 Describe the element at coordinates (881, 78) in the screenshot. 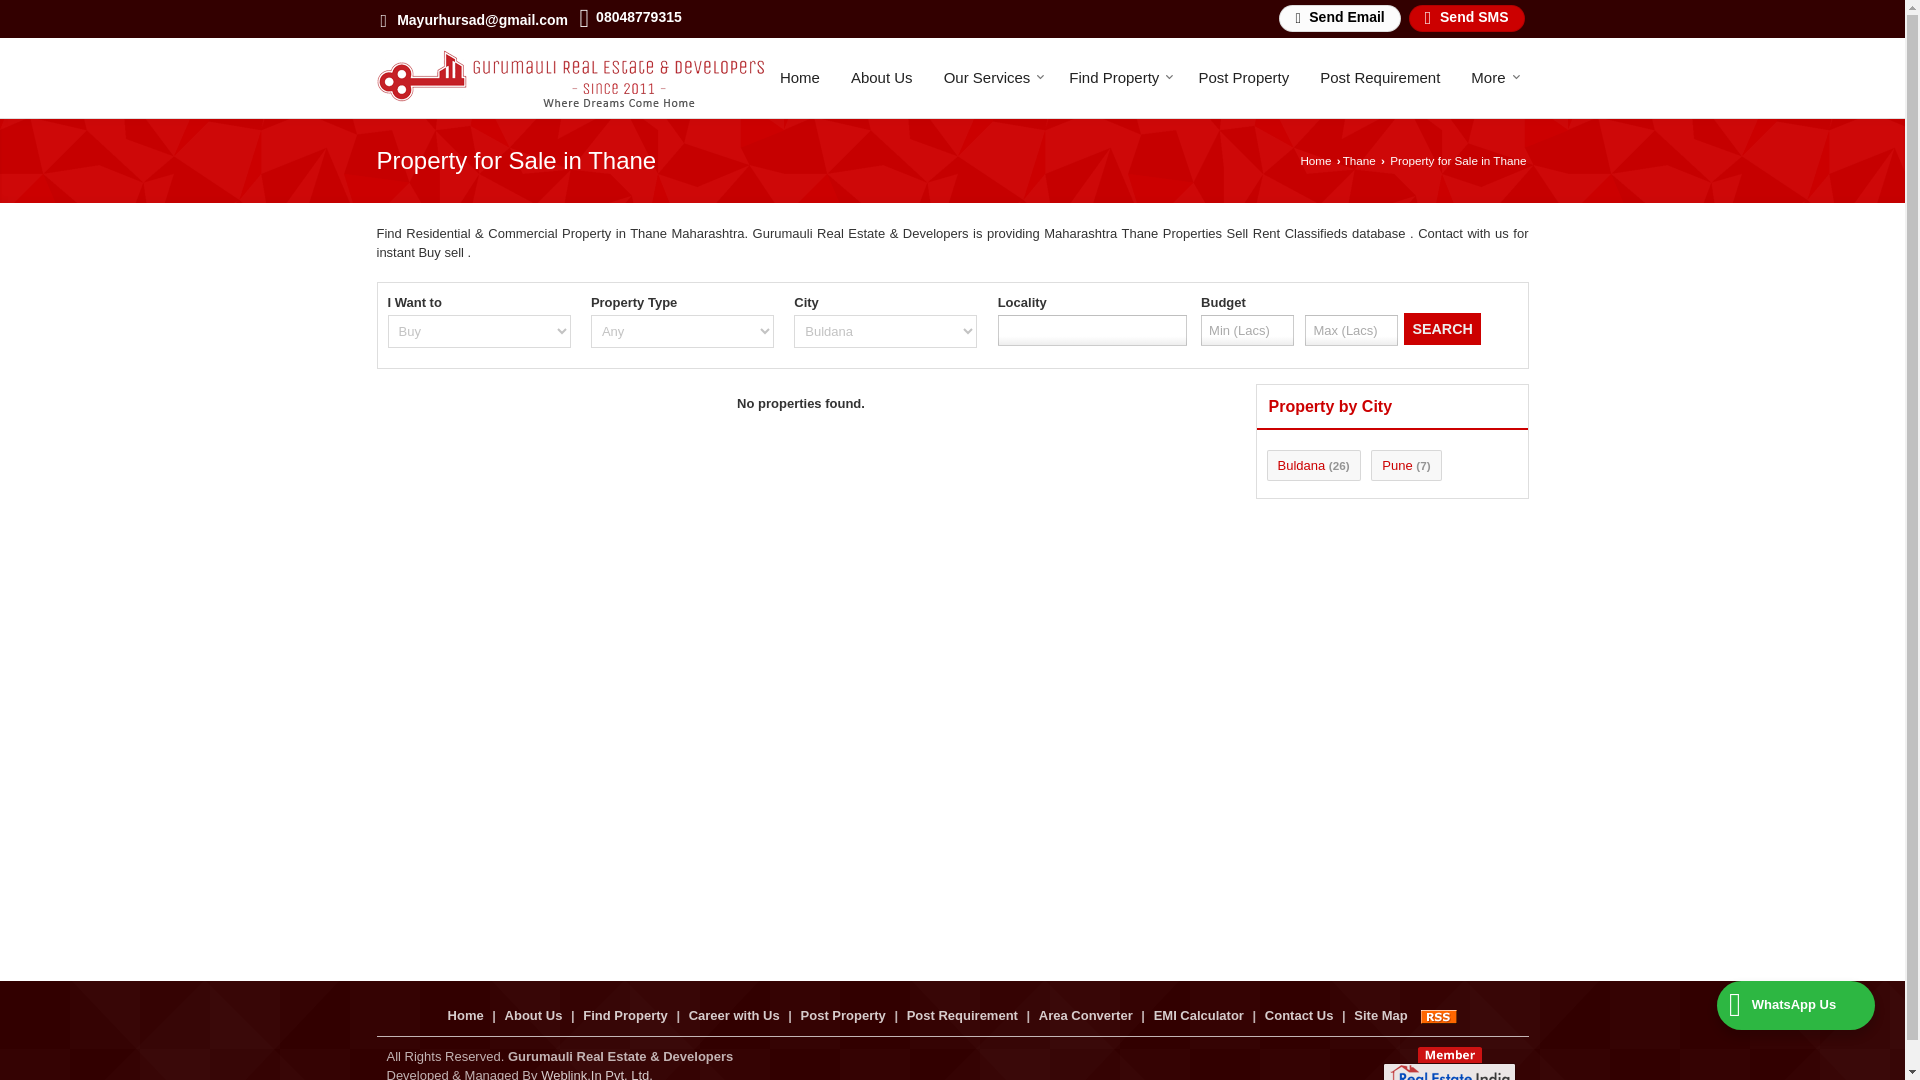

I see `About Us` at that location.